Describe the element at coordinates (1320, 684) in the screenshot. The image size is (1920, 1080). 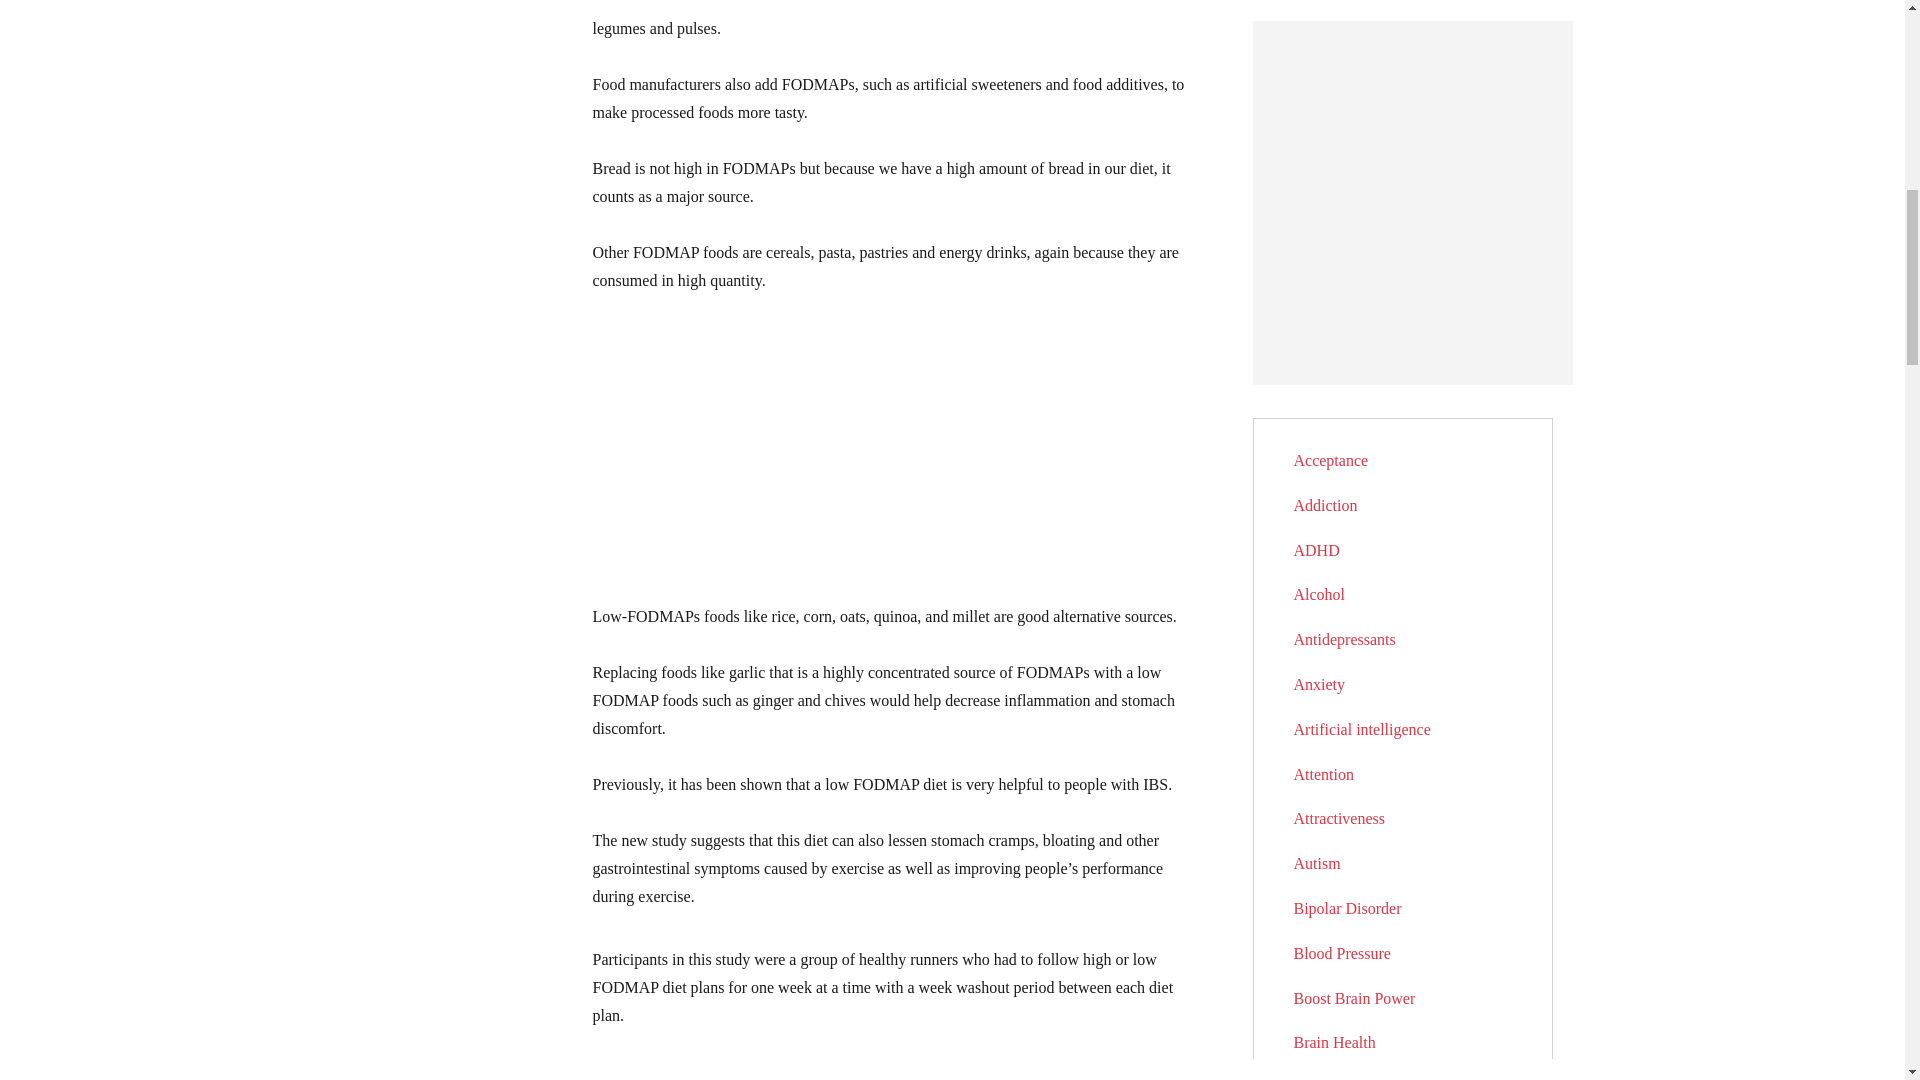
I see `Anxiety` at that location.